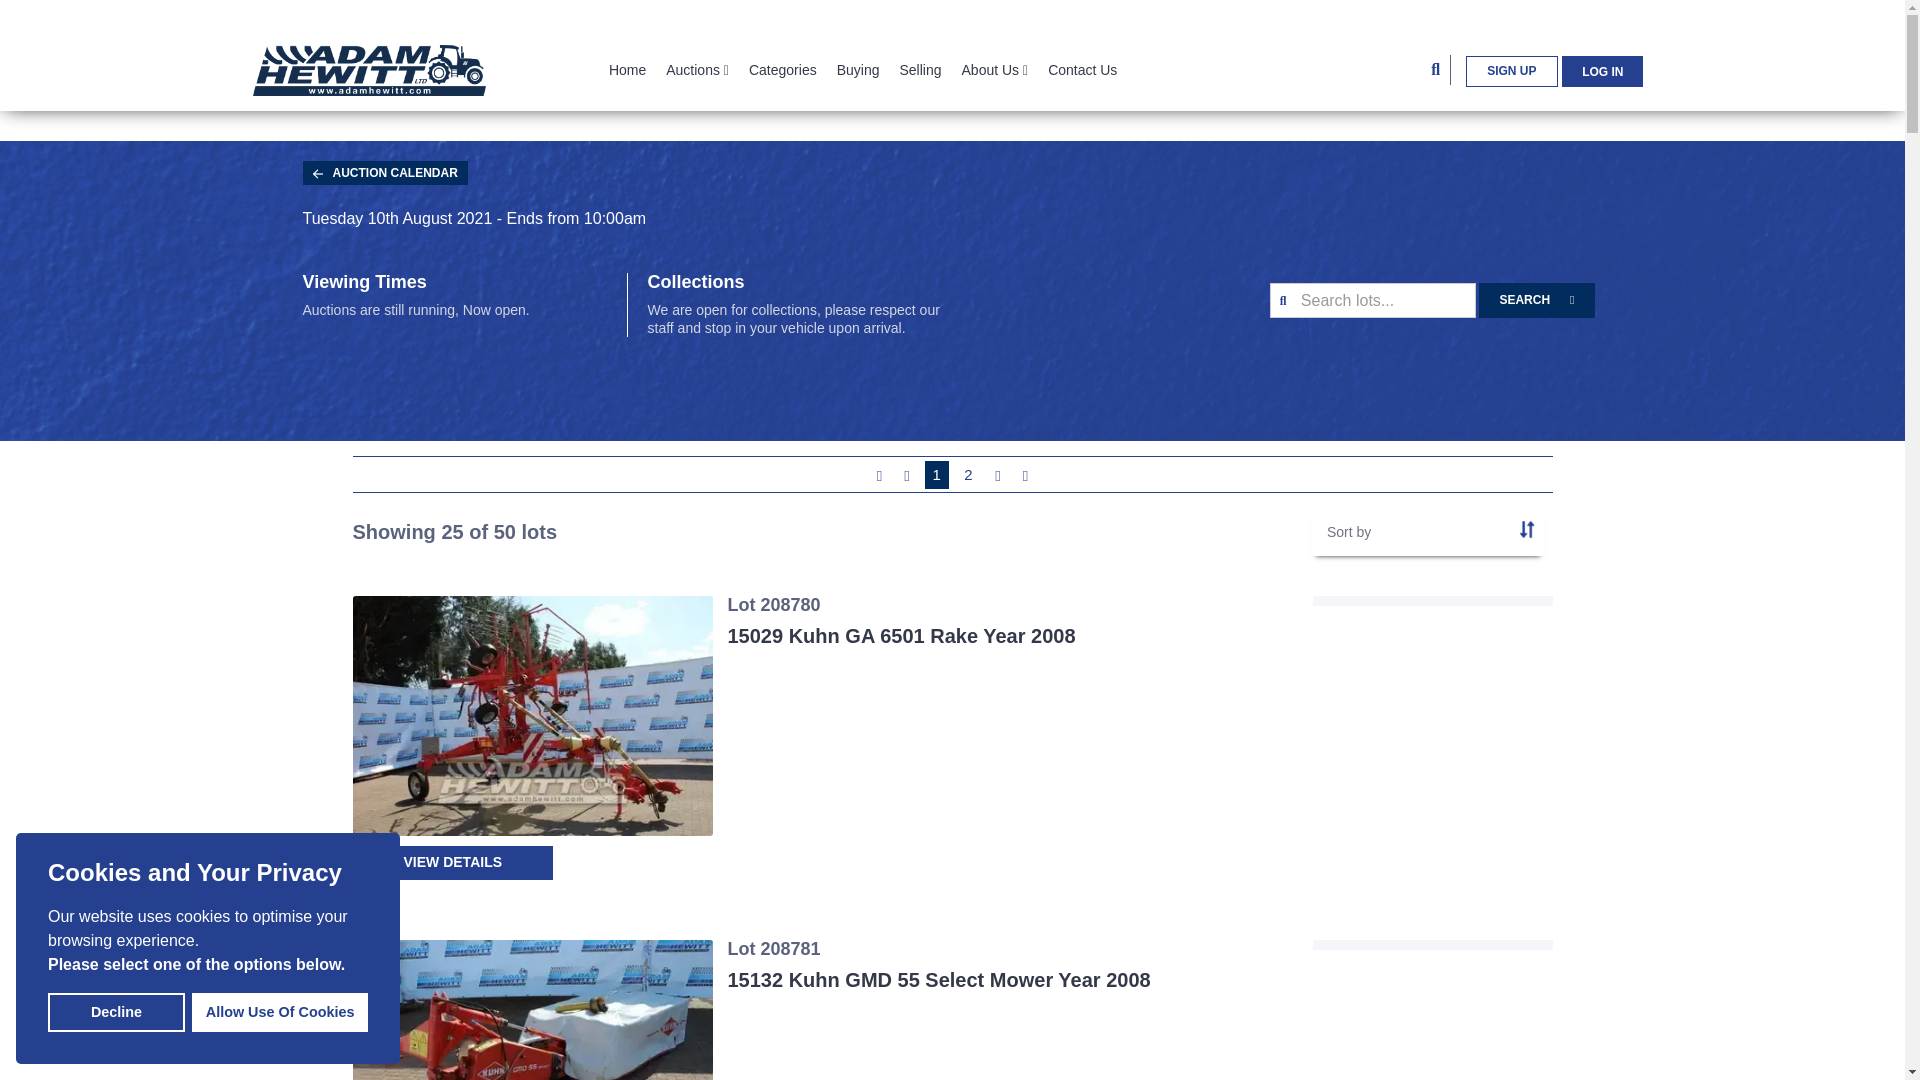 Image resolution: width=1920 pixels, height=1080 pixels. What do you see at coordinates (1432, 810) in the screenshot?
I see `Login` at bounding box center [1432, 810].